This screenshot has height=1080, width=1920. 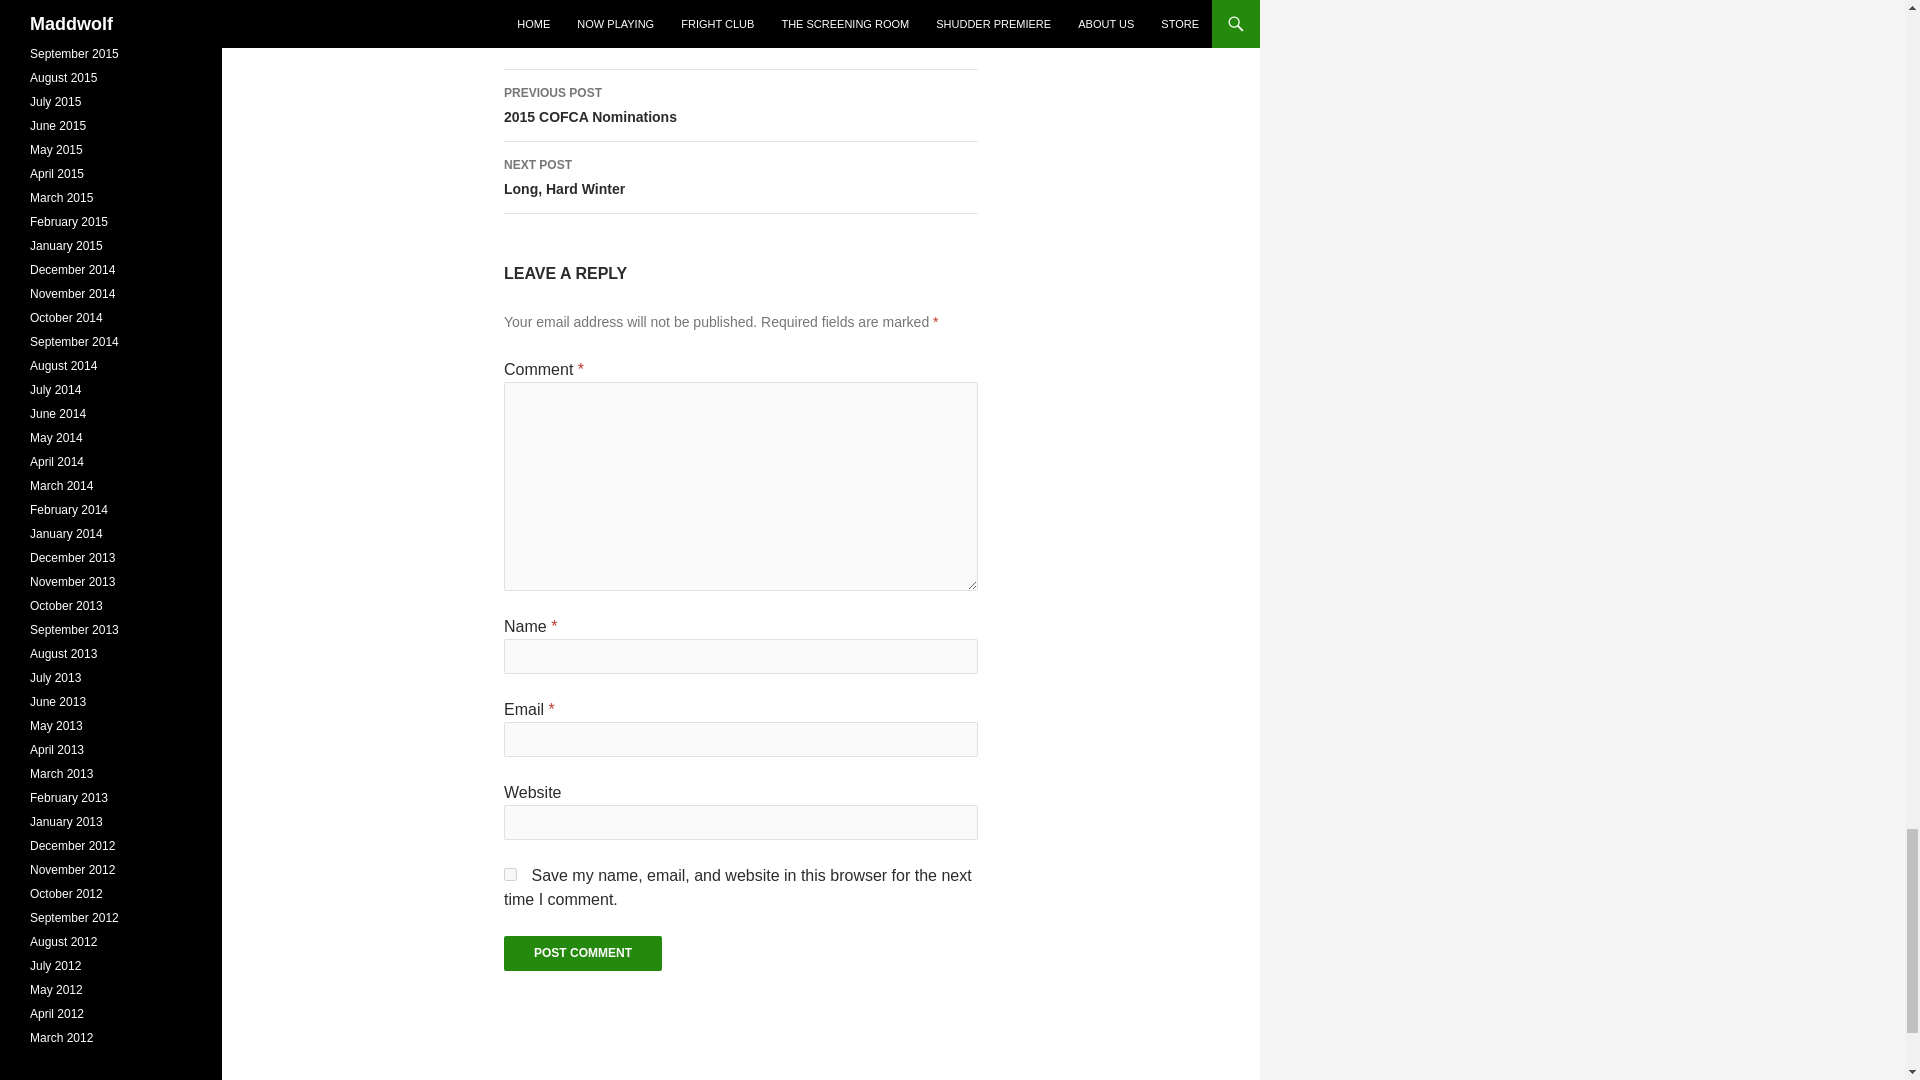 I want to click on THE DEAD ZONE, so click(x=582, y=953).